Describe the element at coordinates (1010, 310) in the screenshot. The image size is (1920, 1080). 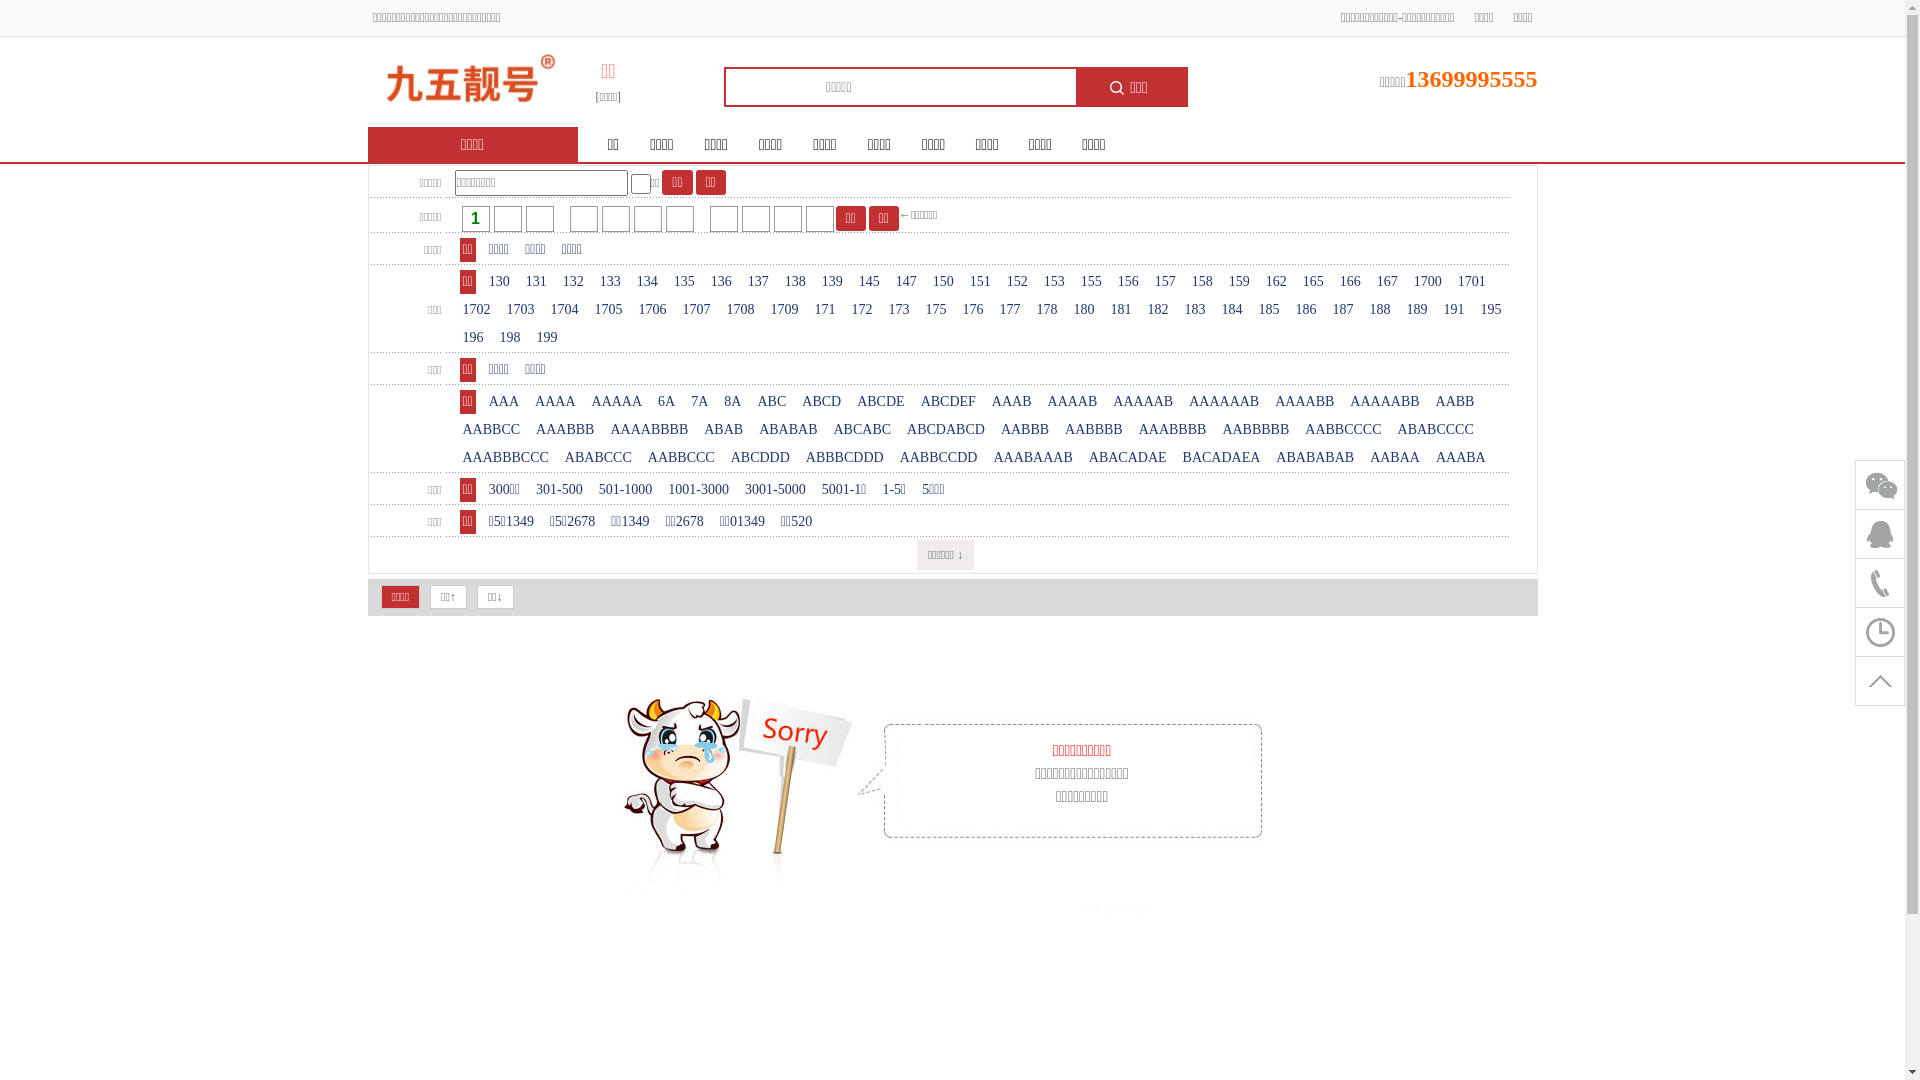
I see `177` at that location.